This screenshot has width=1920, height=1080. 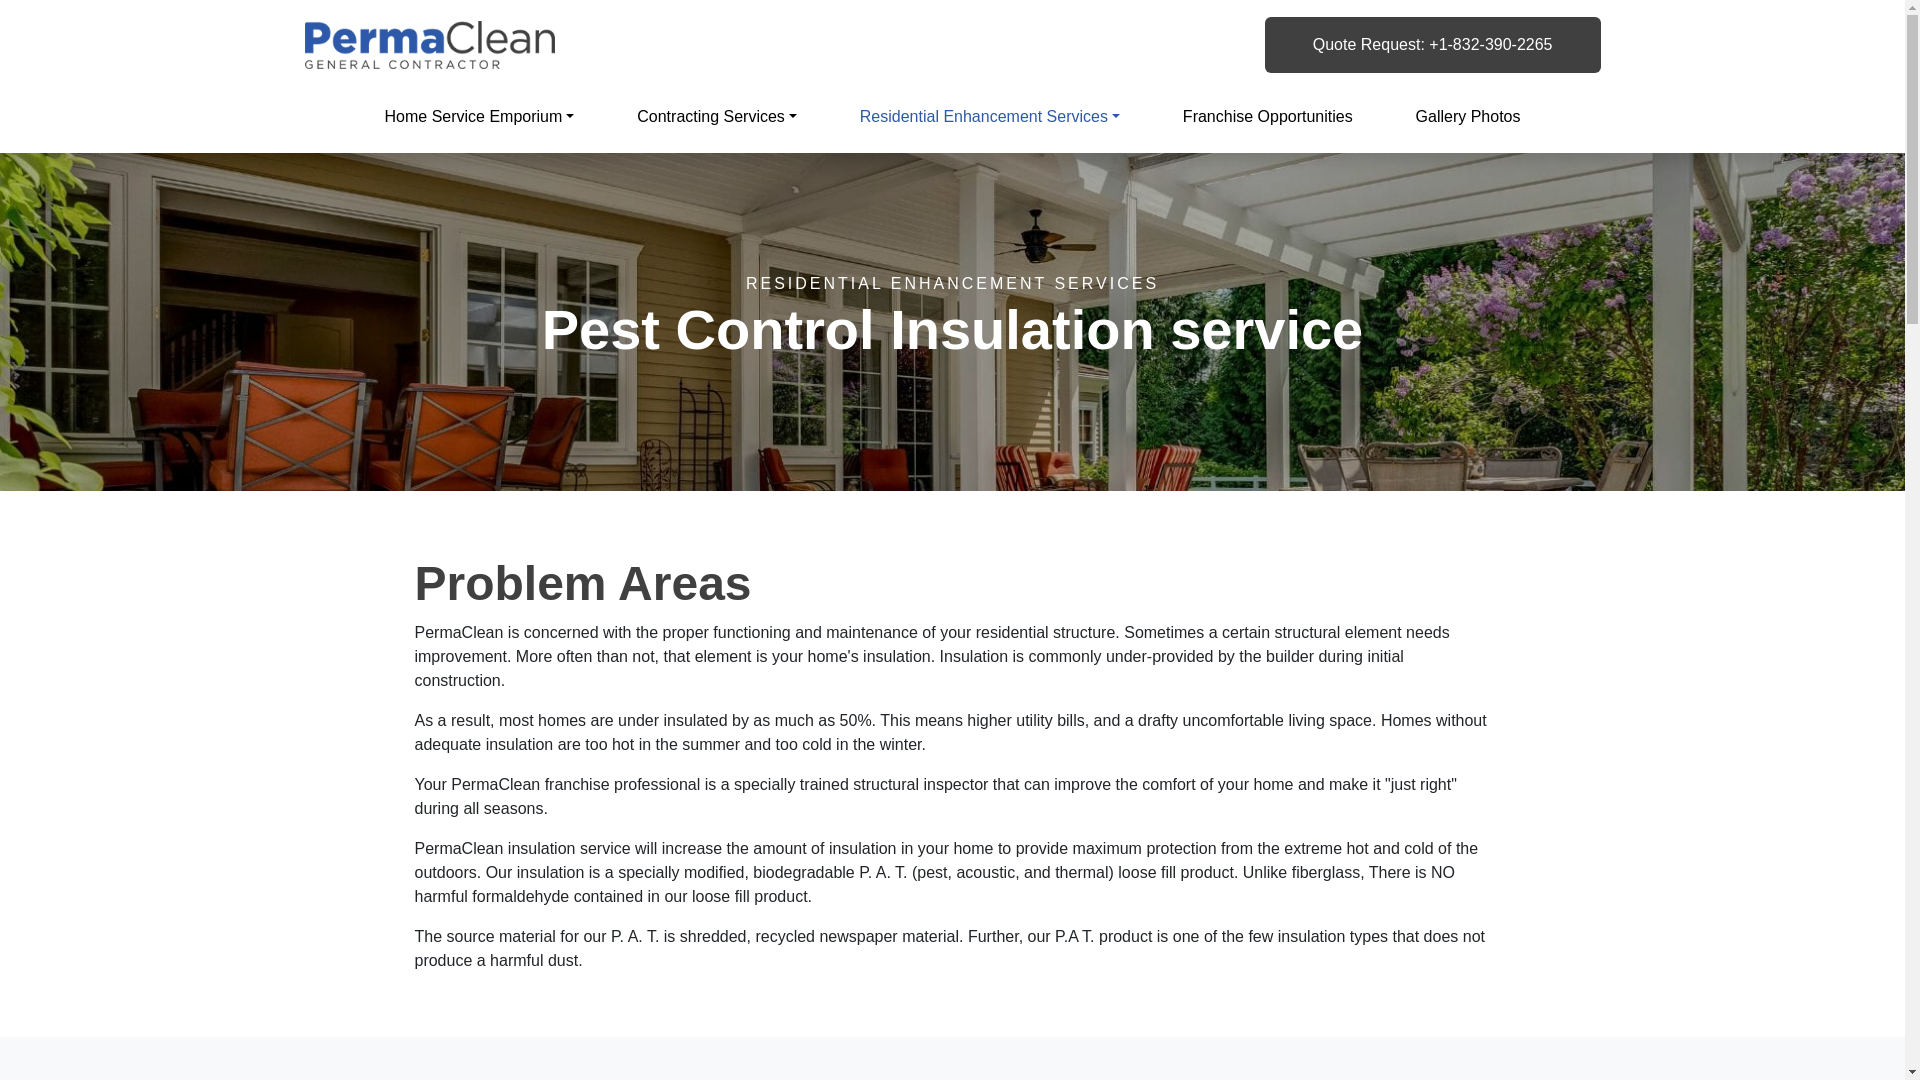 What do you see at coordinates (1268, 117) in the screenshot?
I see `Franchise Opportunities` at bounding box center [1268, 117].